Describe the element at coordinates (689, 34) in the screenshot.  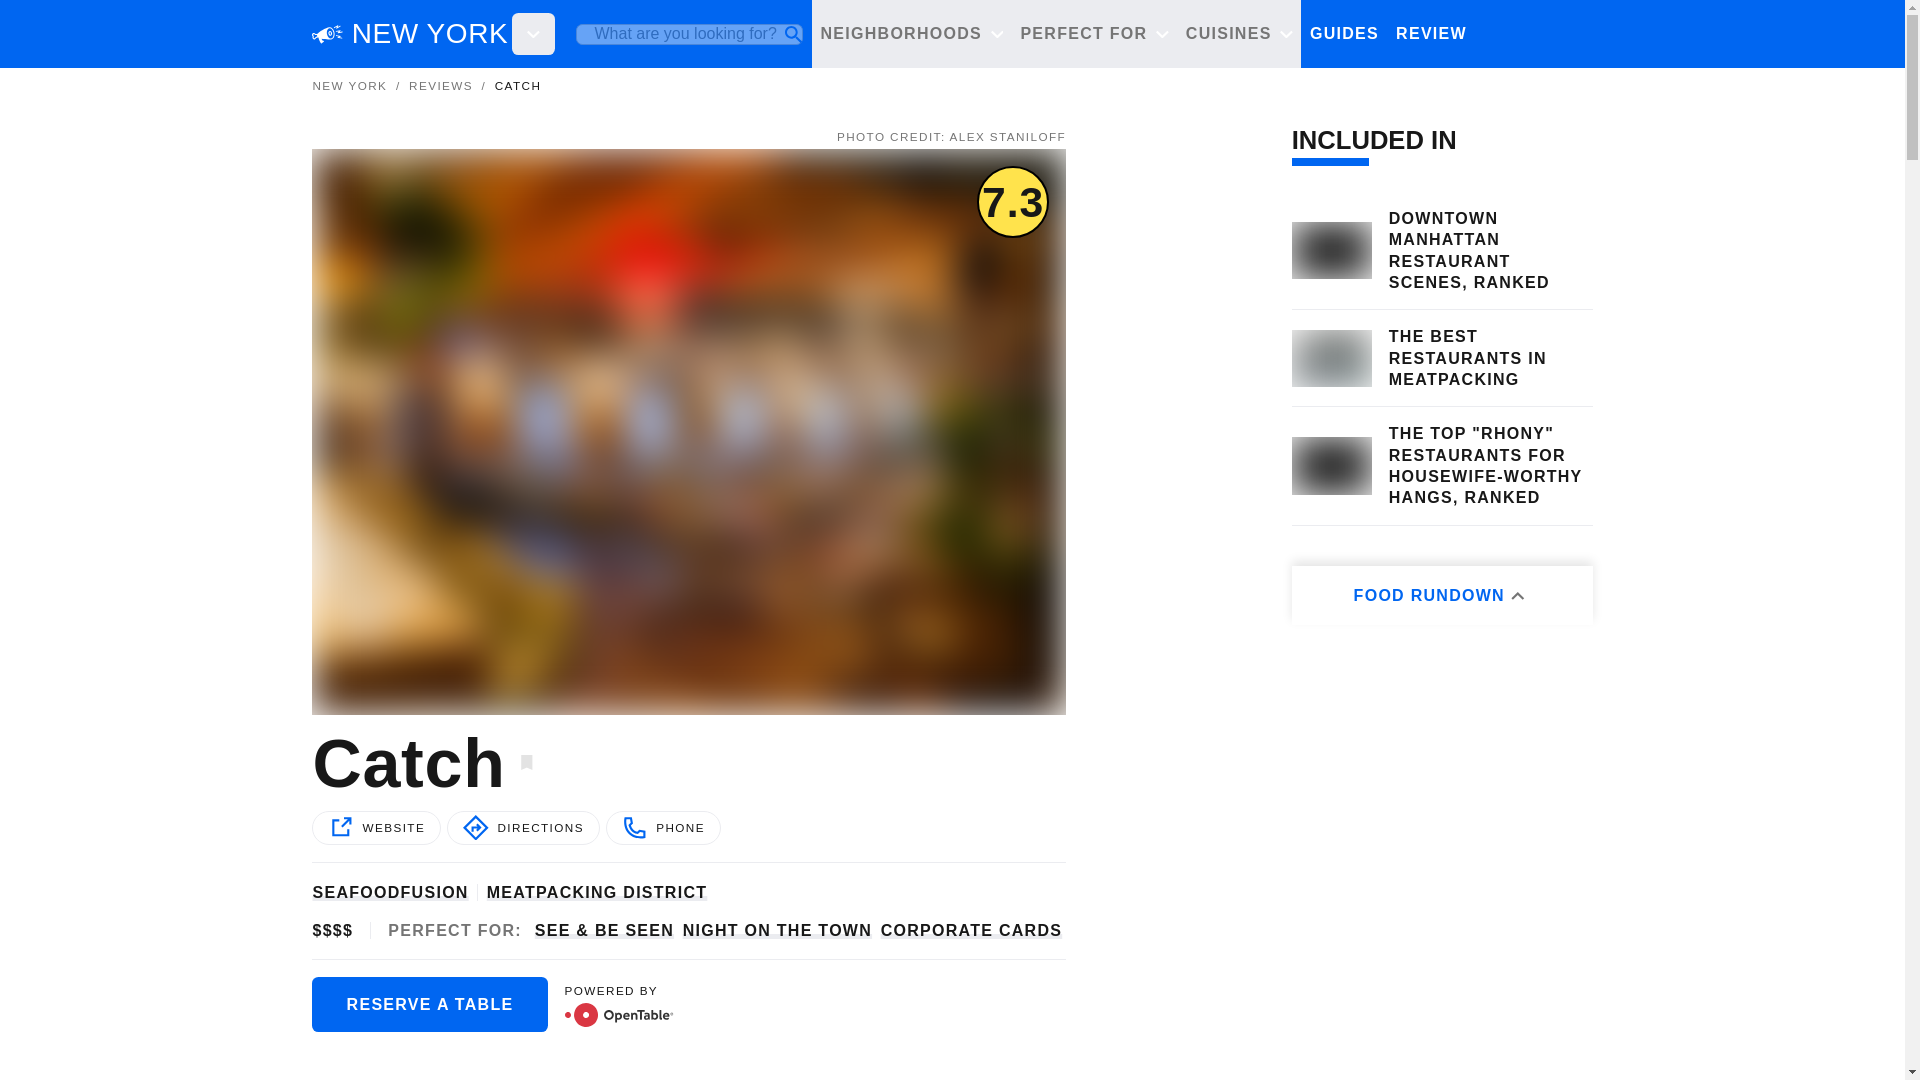
I see `What are you looking for?` at that location.